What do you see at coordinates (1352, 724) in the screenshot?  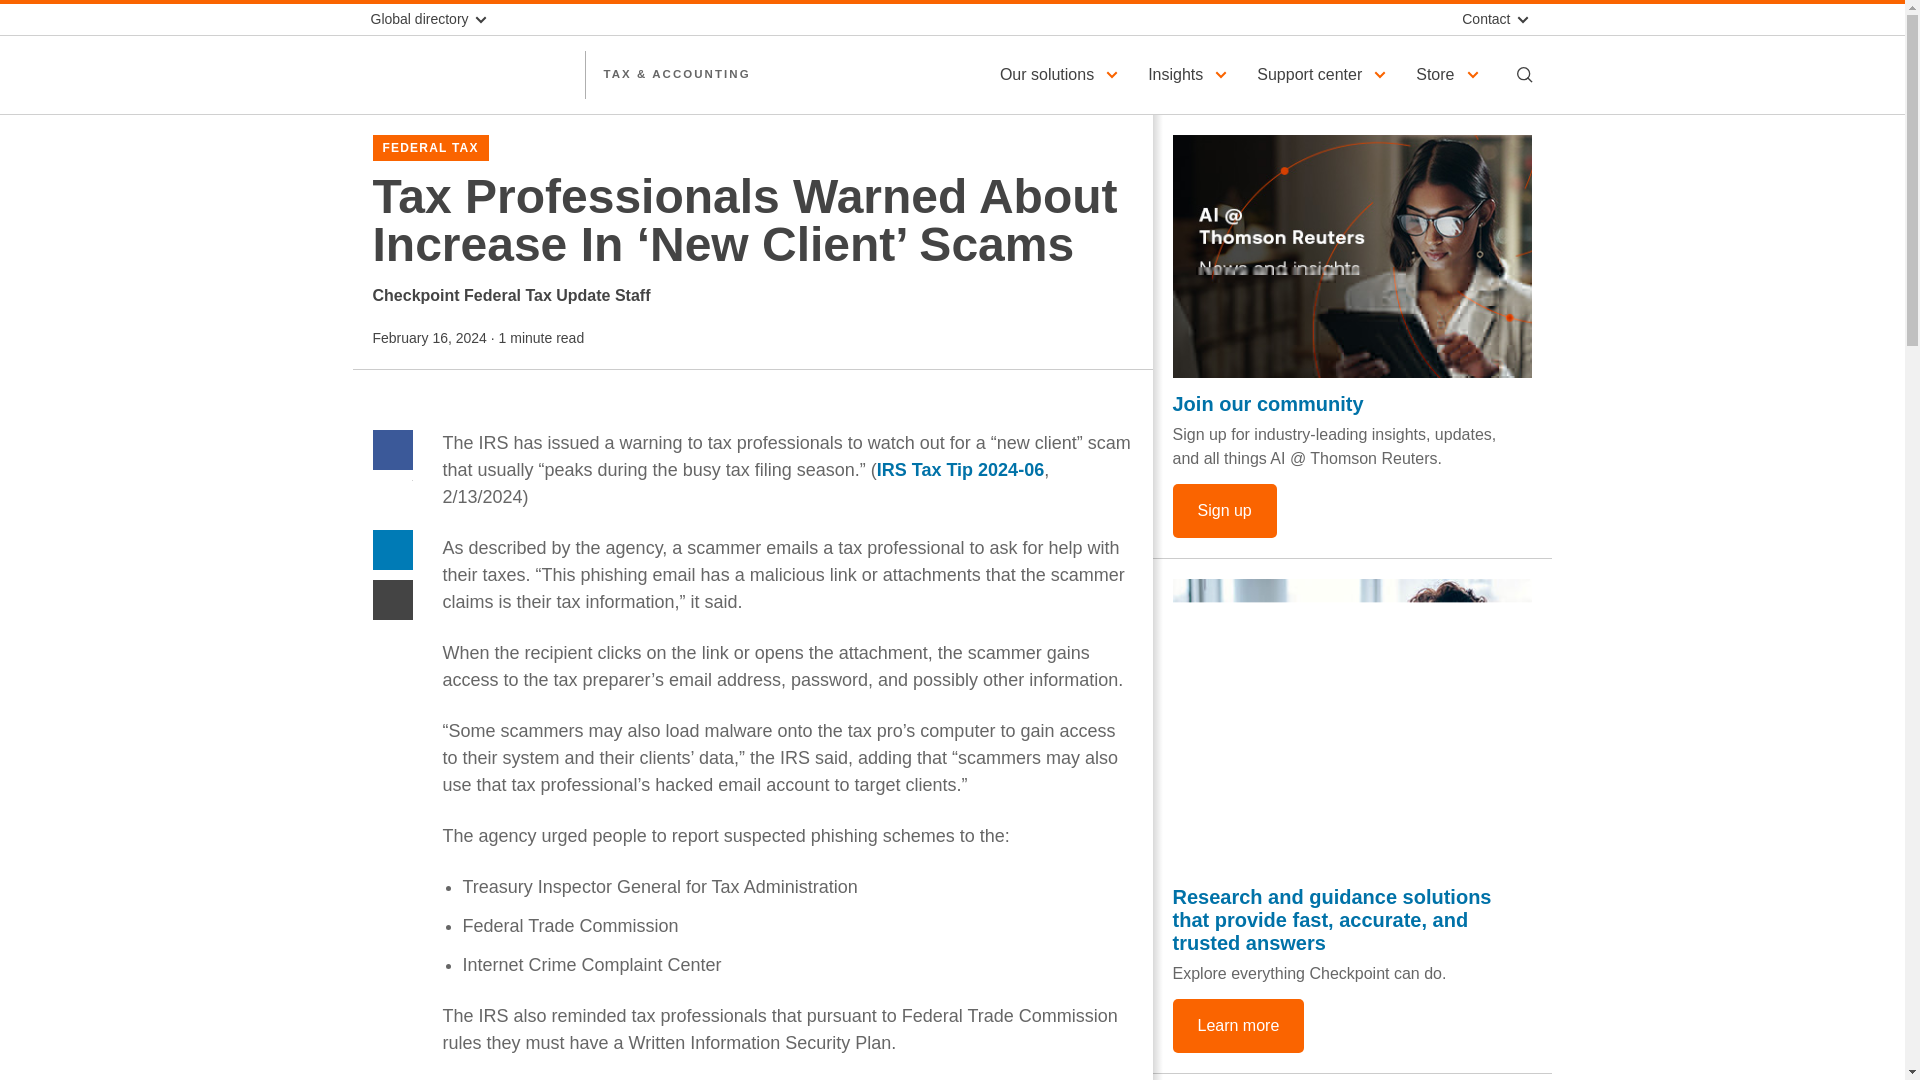 I see `Good job` at bounding box center [1352, 724].